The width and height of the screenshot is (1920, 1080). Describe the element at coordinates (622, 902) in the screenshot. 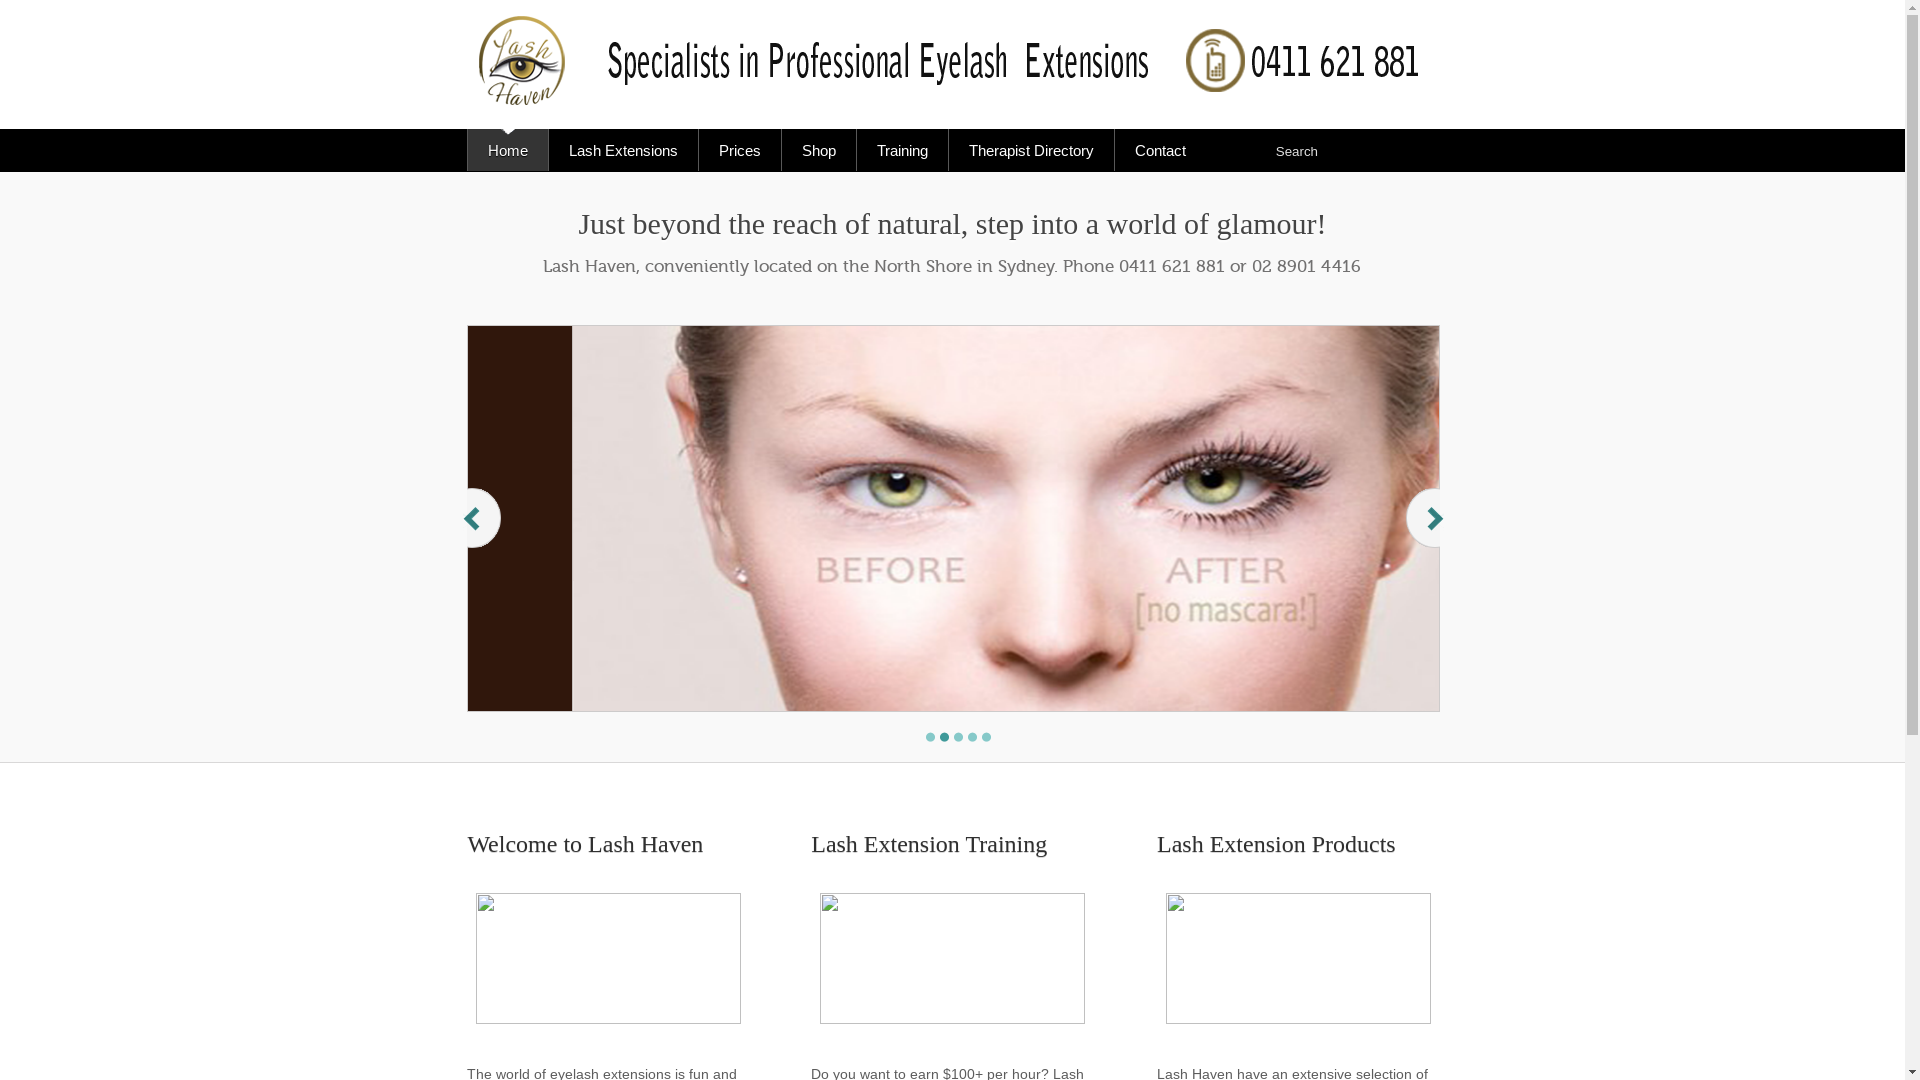

I see `Welcome to Lash Haven` at that location.